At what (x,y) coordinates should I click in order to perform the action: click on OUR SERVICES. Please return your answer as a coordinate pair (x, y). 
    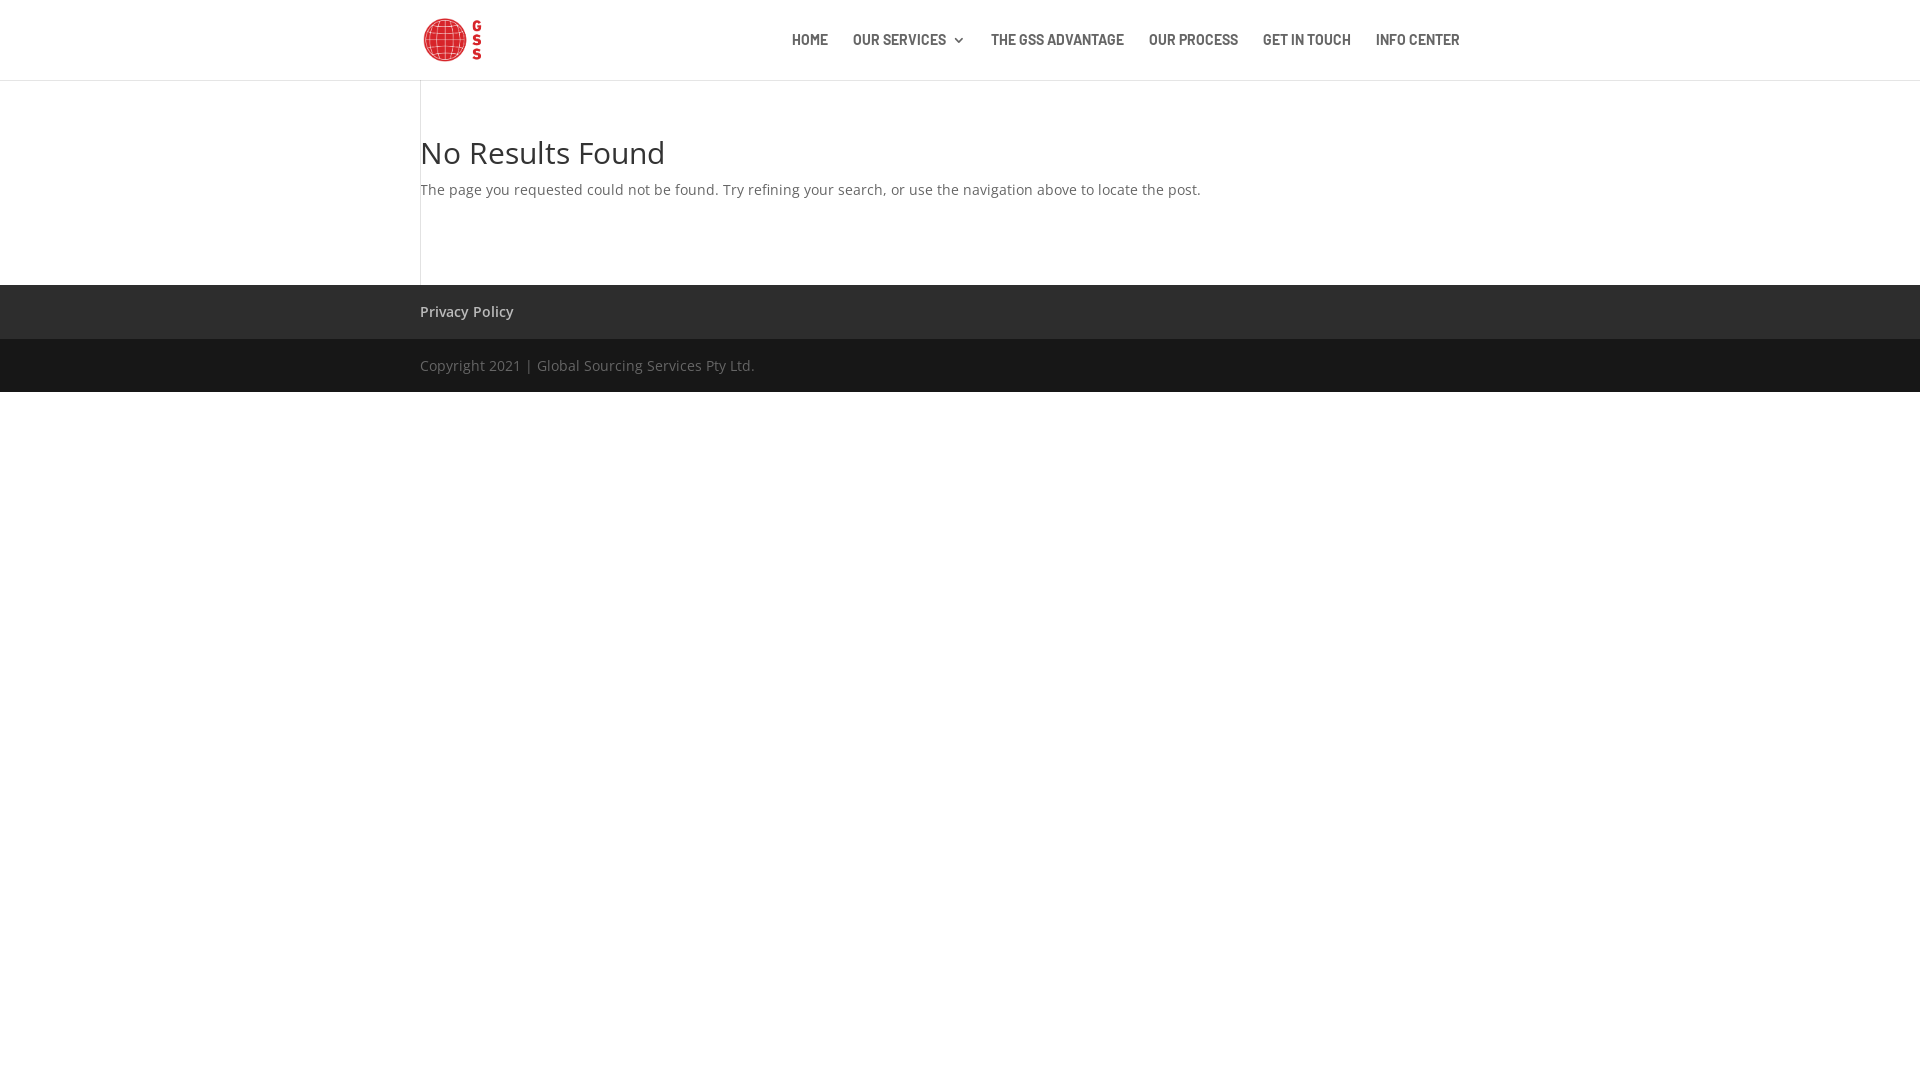
    Looking at the image, I should click on (910, 56).